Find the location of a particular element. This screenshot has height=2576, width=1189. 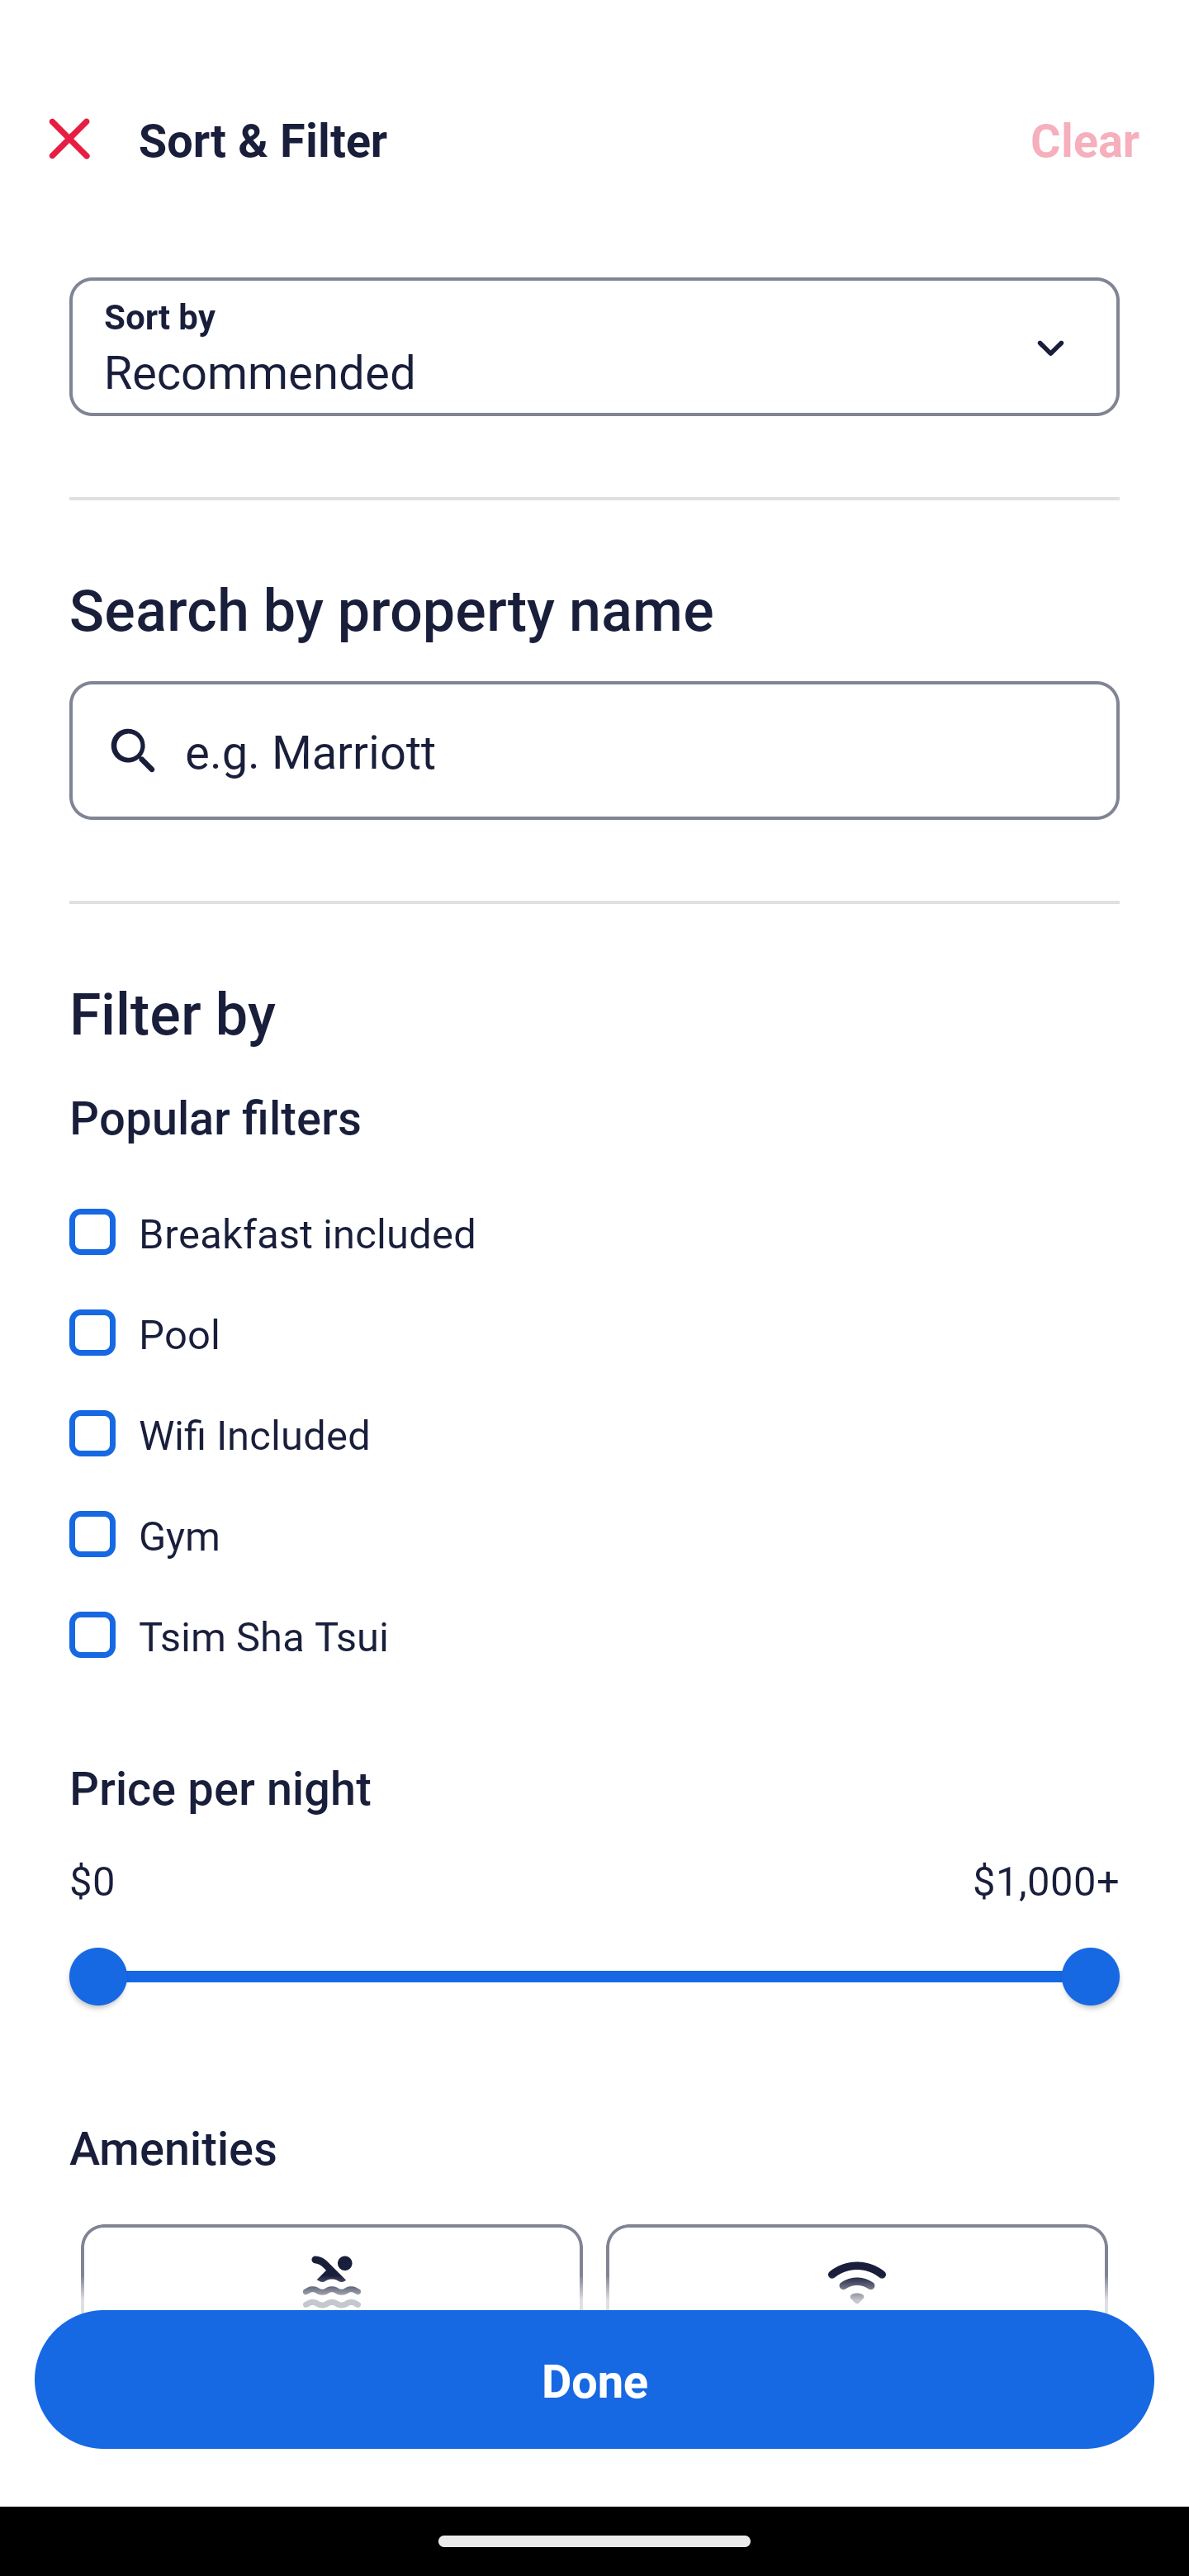

Sort by Button Recommended is located at coordinates (594, 347).